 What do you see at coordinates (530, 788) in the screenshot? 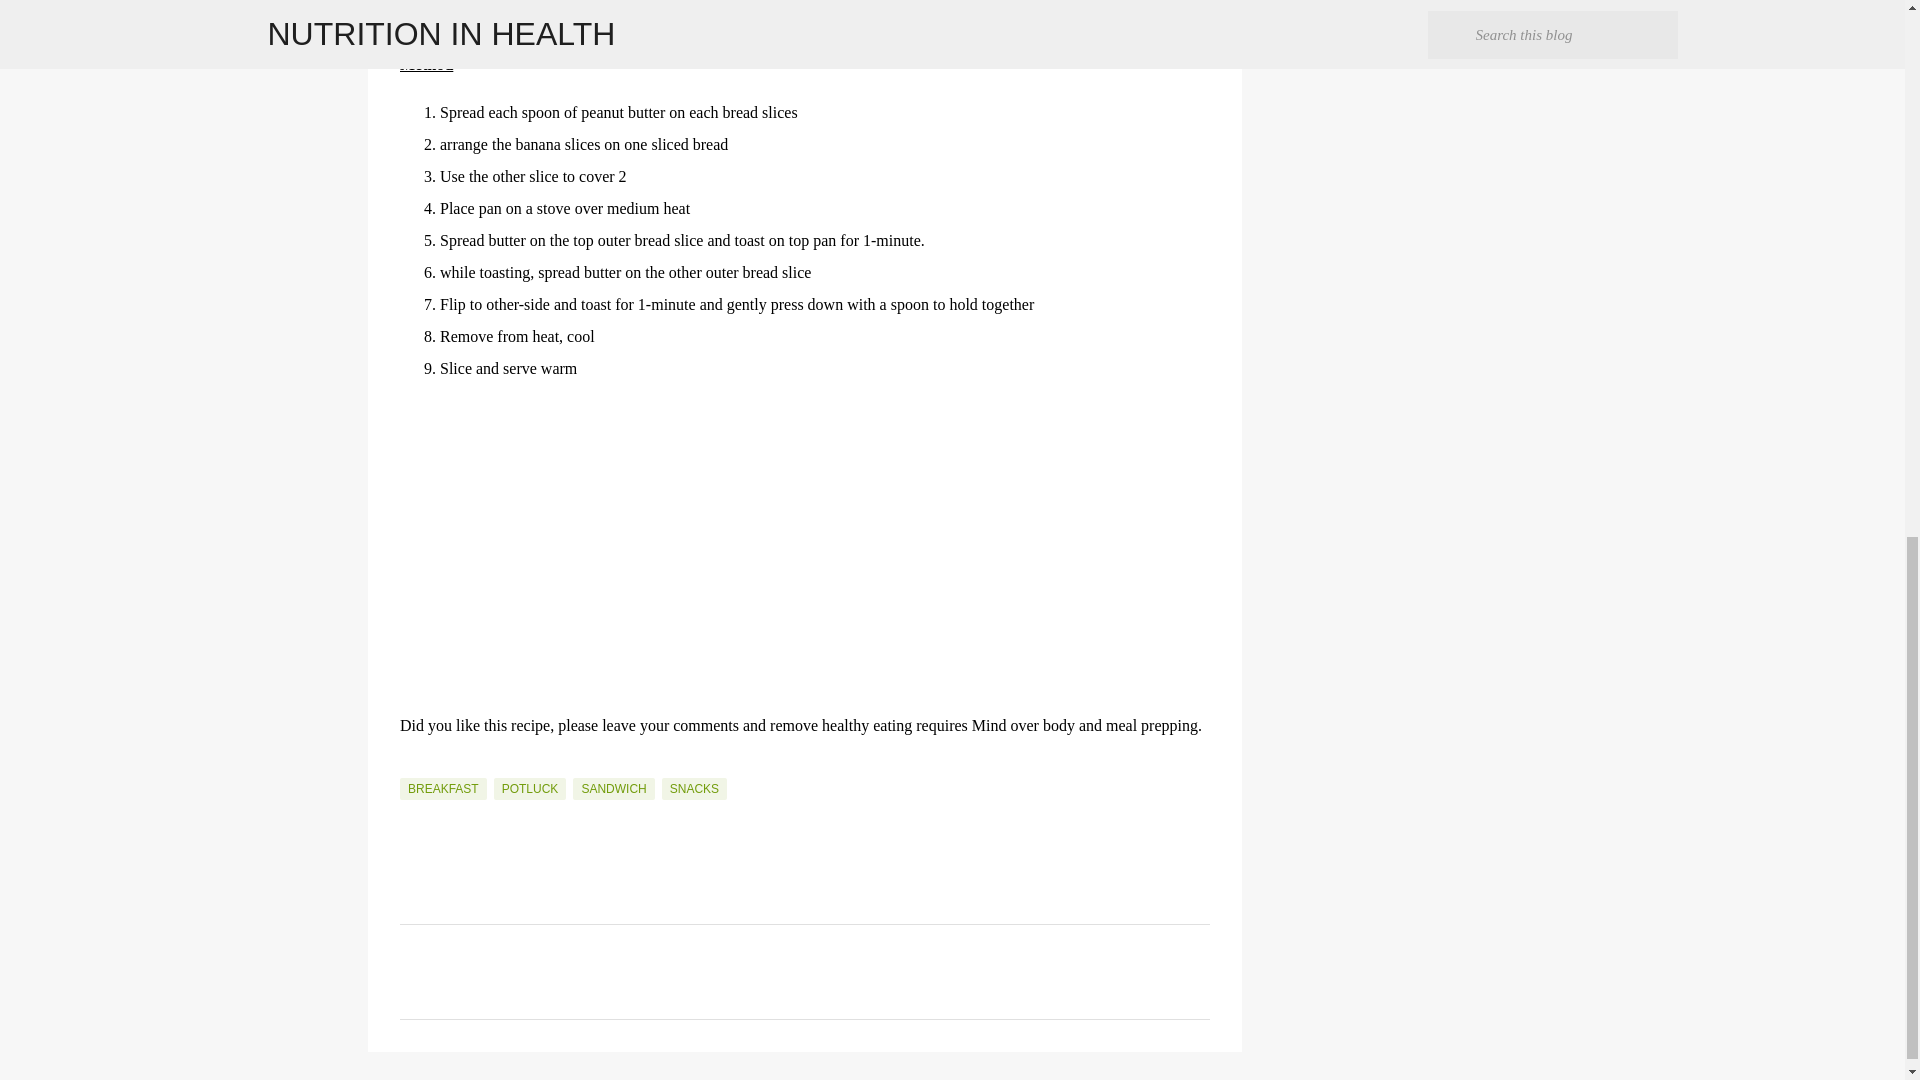
I see `POTLUCK` at bounding box center [530, 788].